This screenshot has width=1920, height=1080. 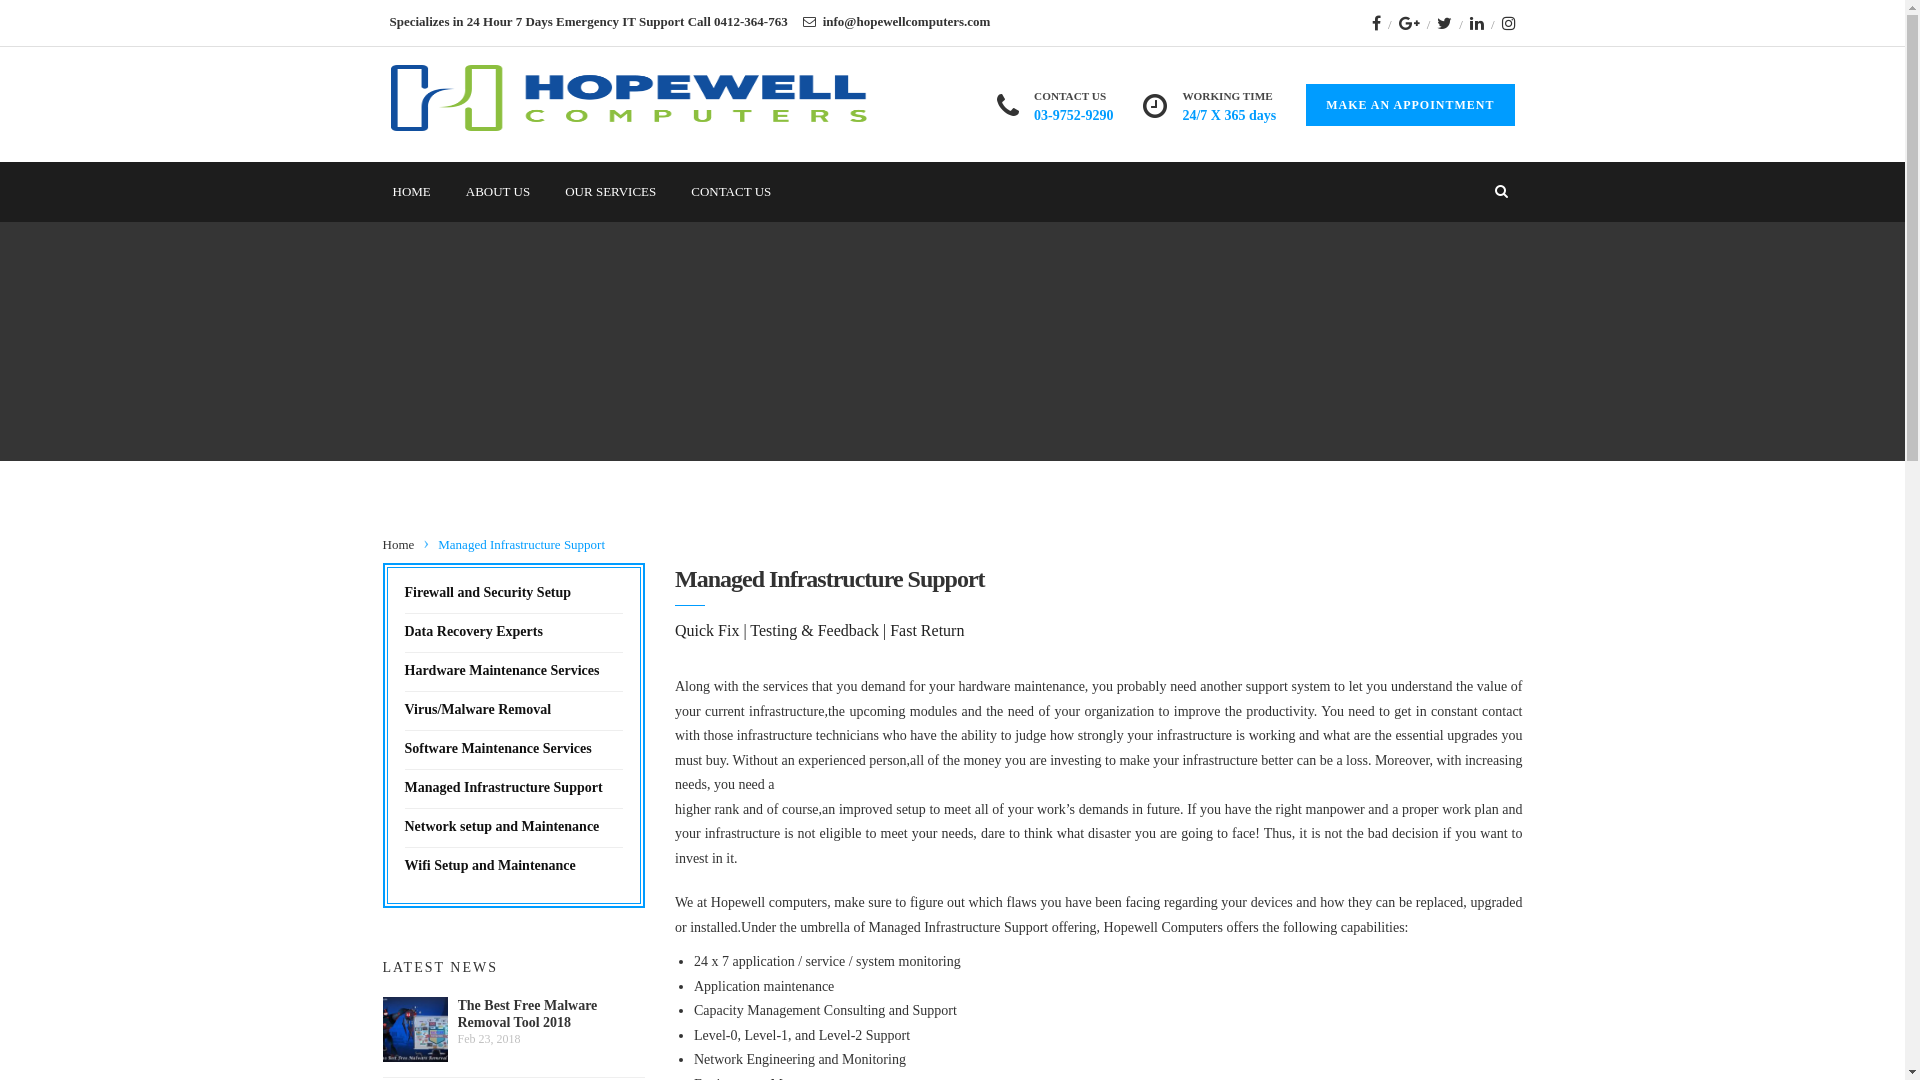 I want to click on LinkedIn, so click(x=1477, y=23).